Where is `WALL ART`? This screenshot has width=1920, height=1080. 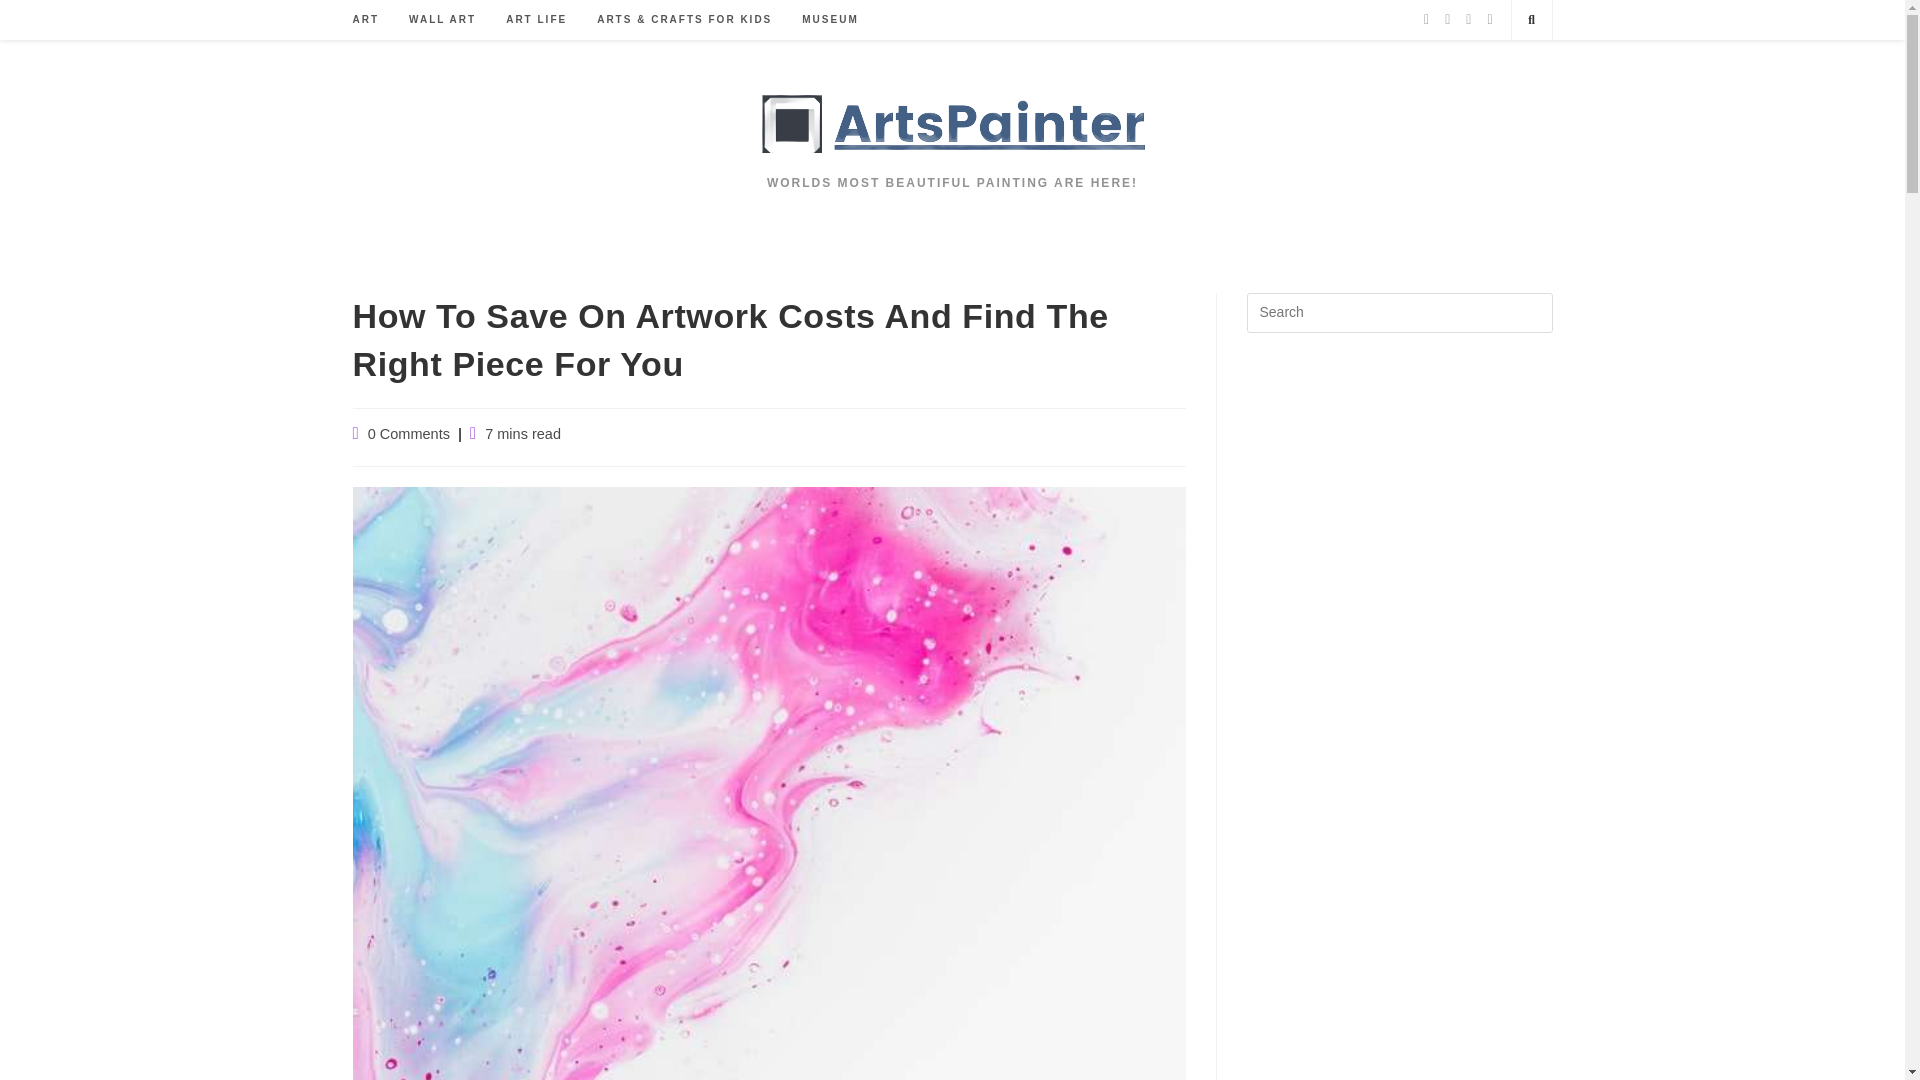 WALL ART is located at coordinates (442, 20).